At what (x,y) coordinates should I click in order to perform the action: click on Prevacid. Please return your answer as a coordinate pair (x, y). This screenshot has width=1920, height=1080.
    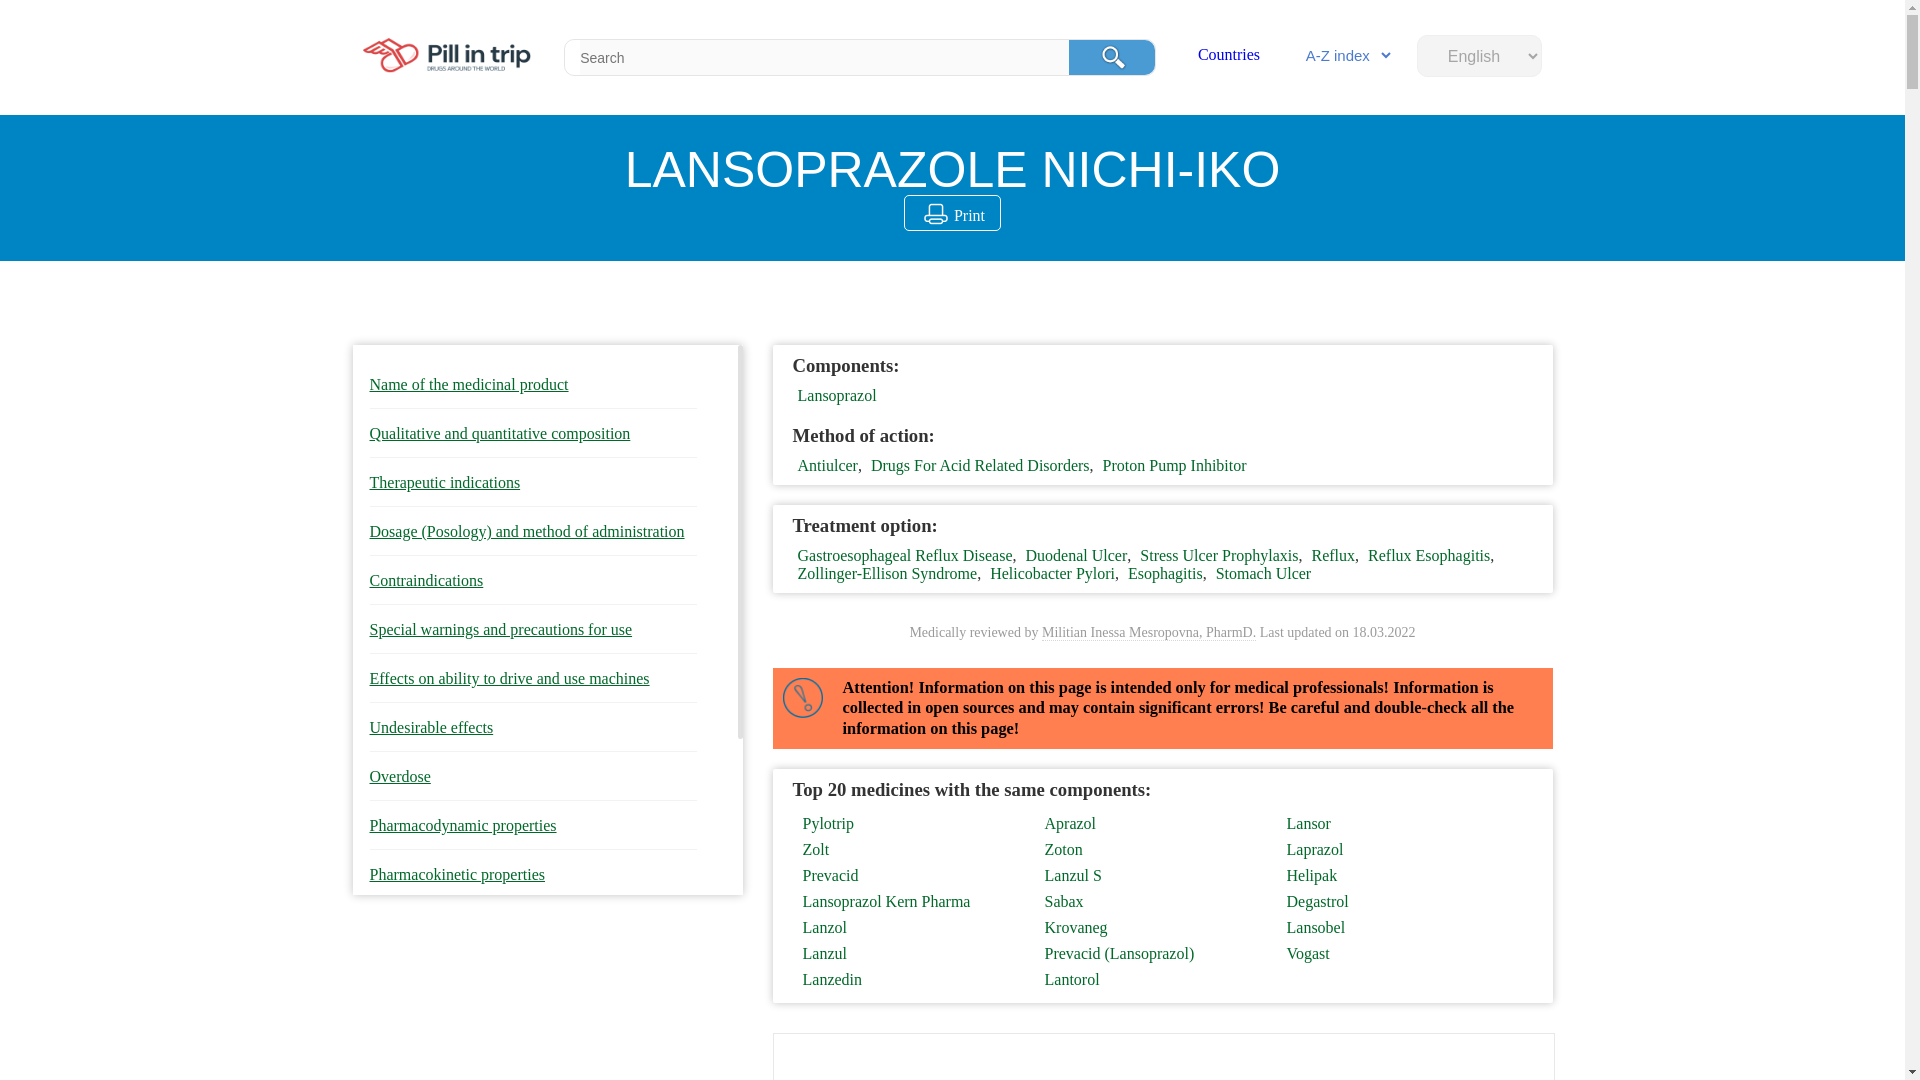
    Looking at the image, I should click on (912, 876).